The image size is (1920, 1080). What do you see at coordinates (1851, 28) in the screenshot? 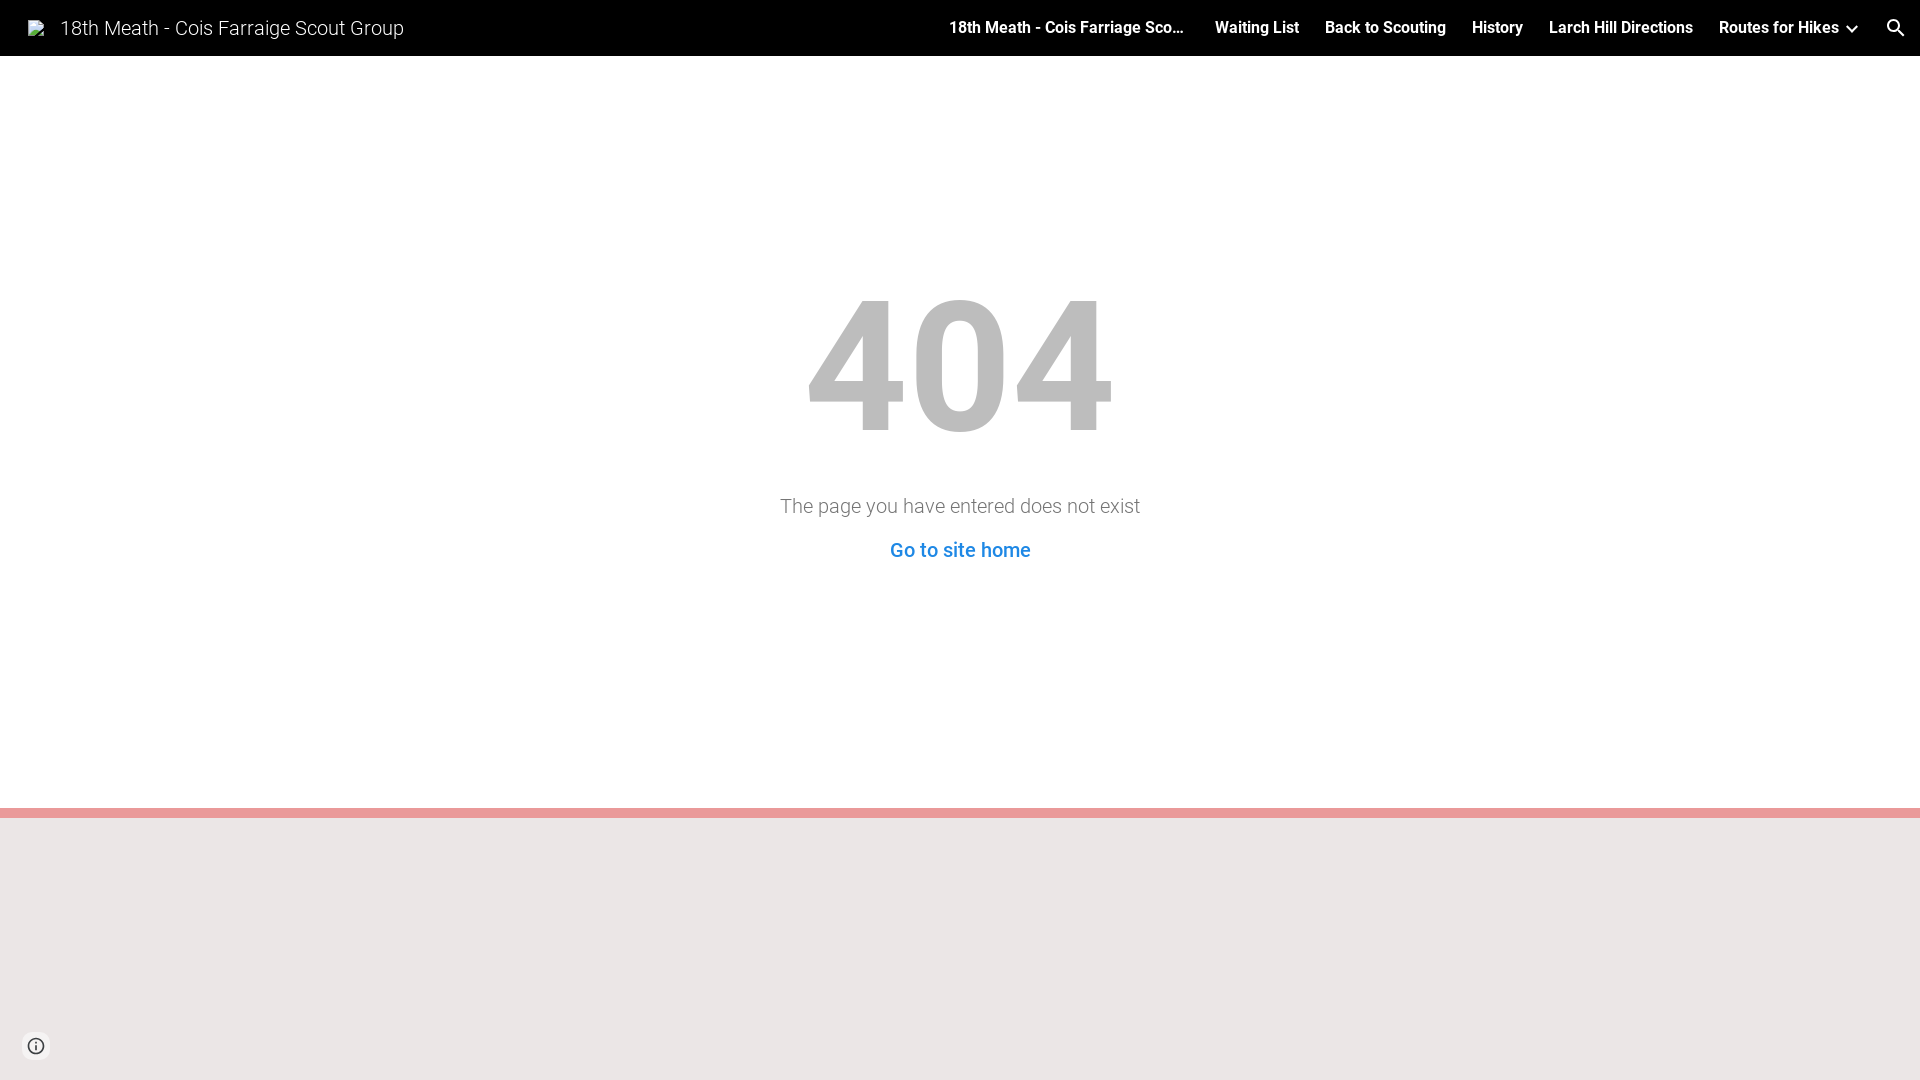
I see `Expand/Collapse` at bounding box center [1851, 28].